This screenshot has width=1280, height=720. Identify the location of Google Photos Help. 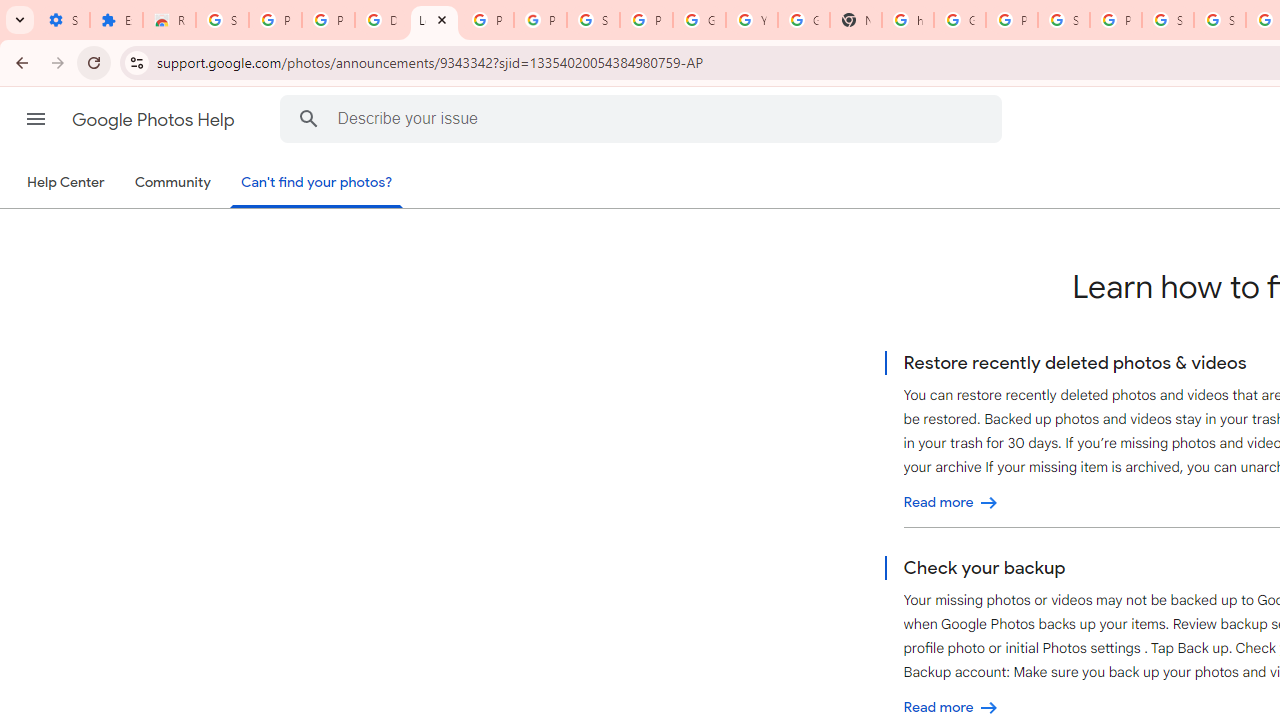
(155, 120).